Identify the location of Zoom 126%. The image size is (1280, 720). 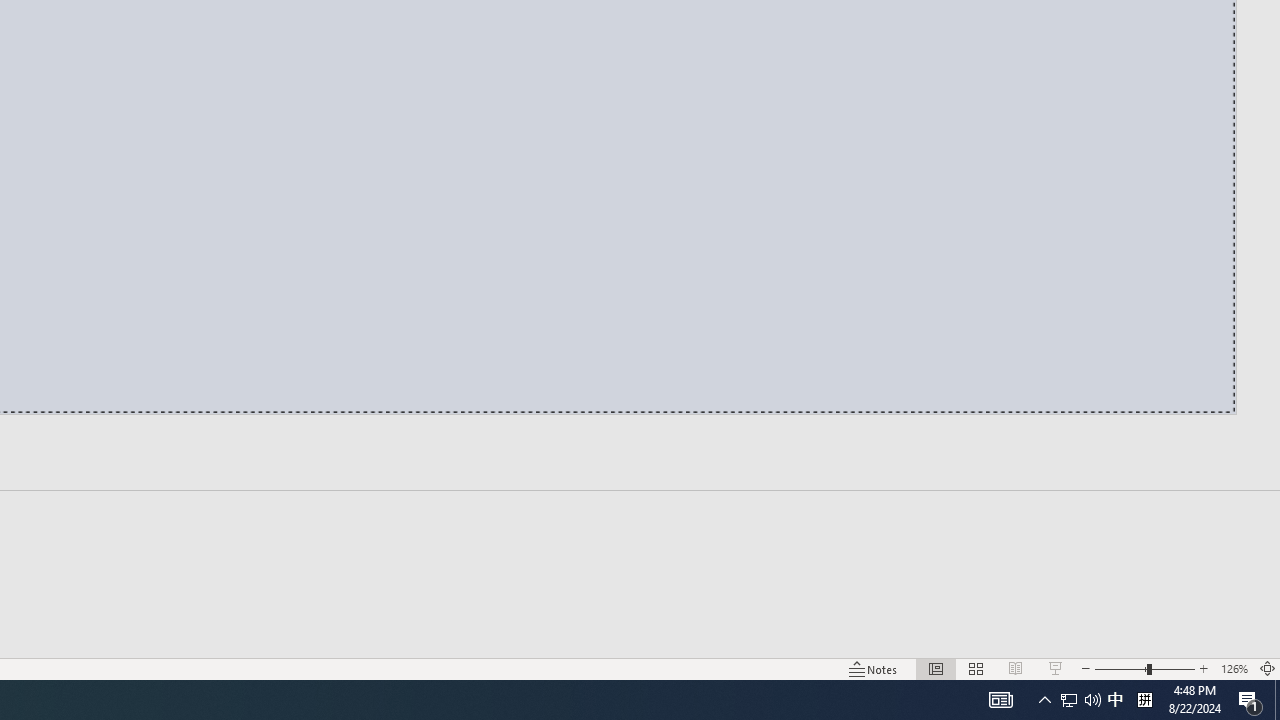
(1234, 668).